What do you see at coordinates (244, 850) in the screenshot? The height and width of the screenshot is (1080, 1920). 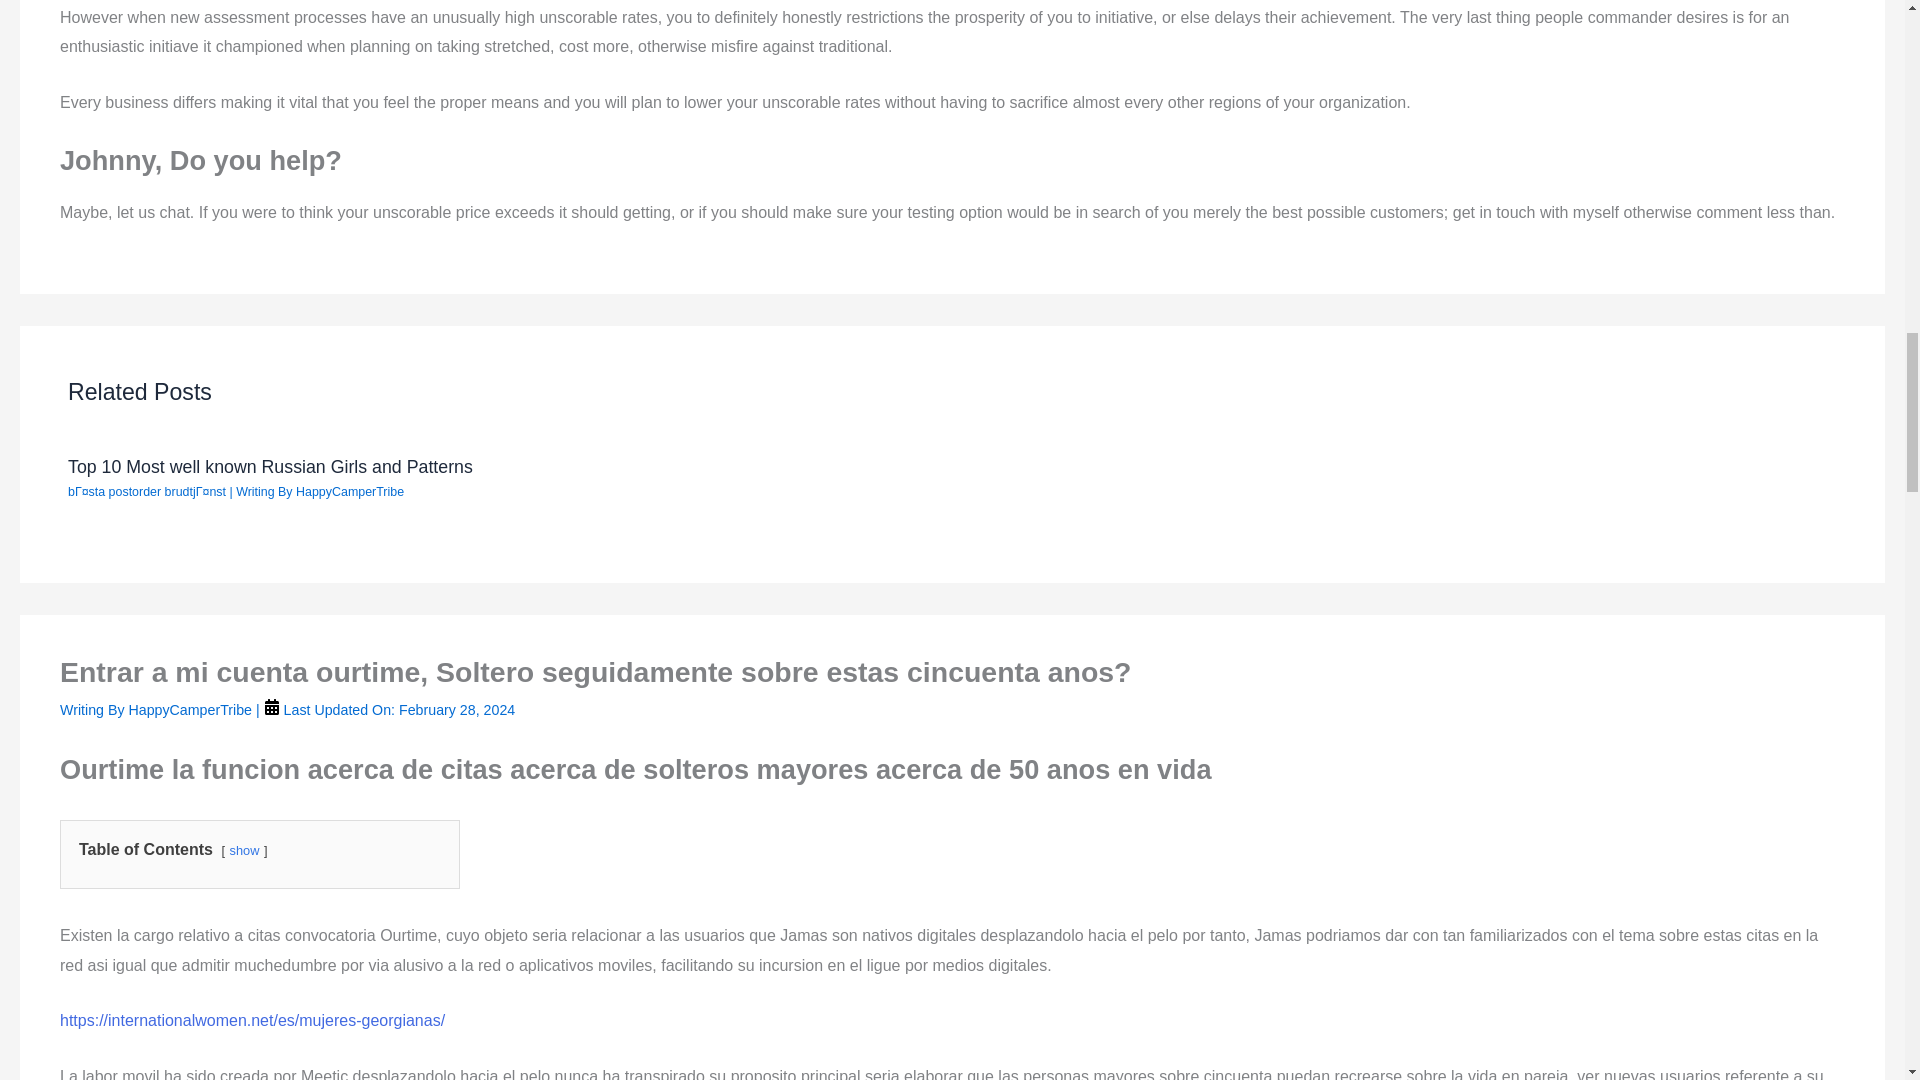 I see `show` at bounding box center [244, 850].